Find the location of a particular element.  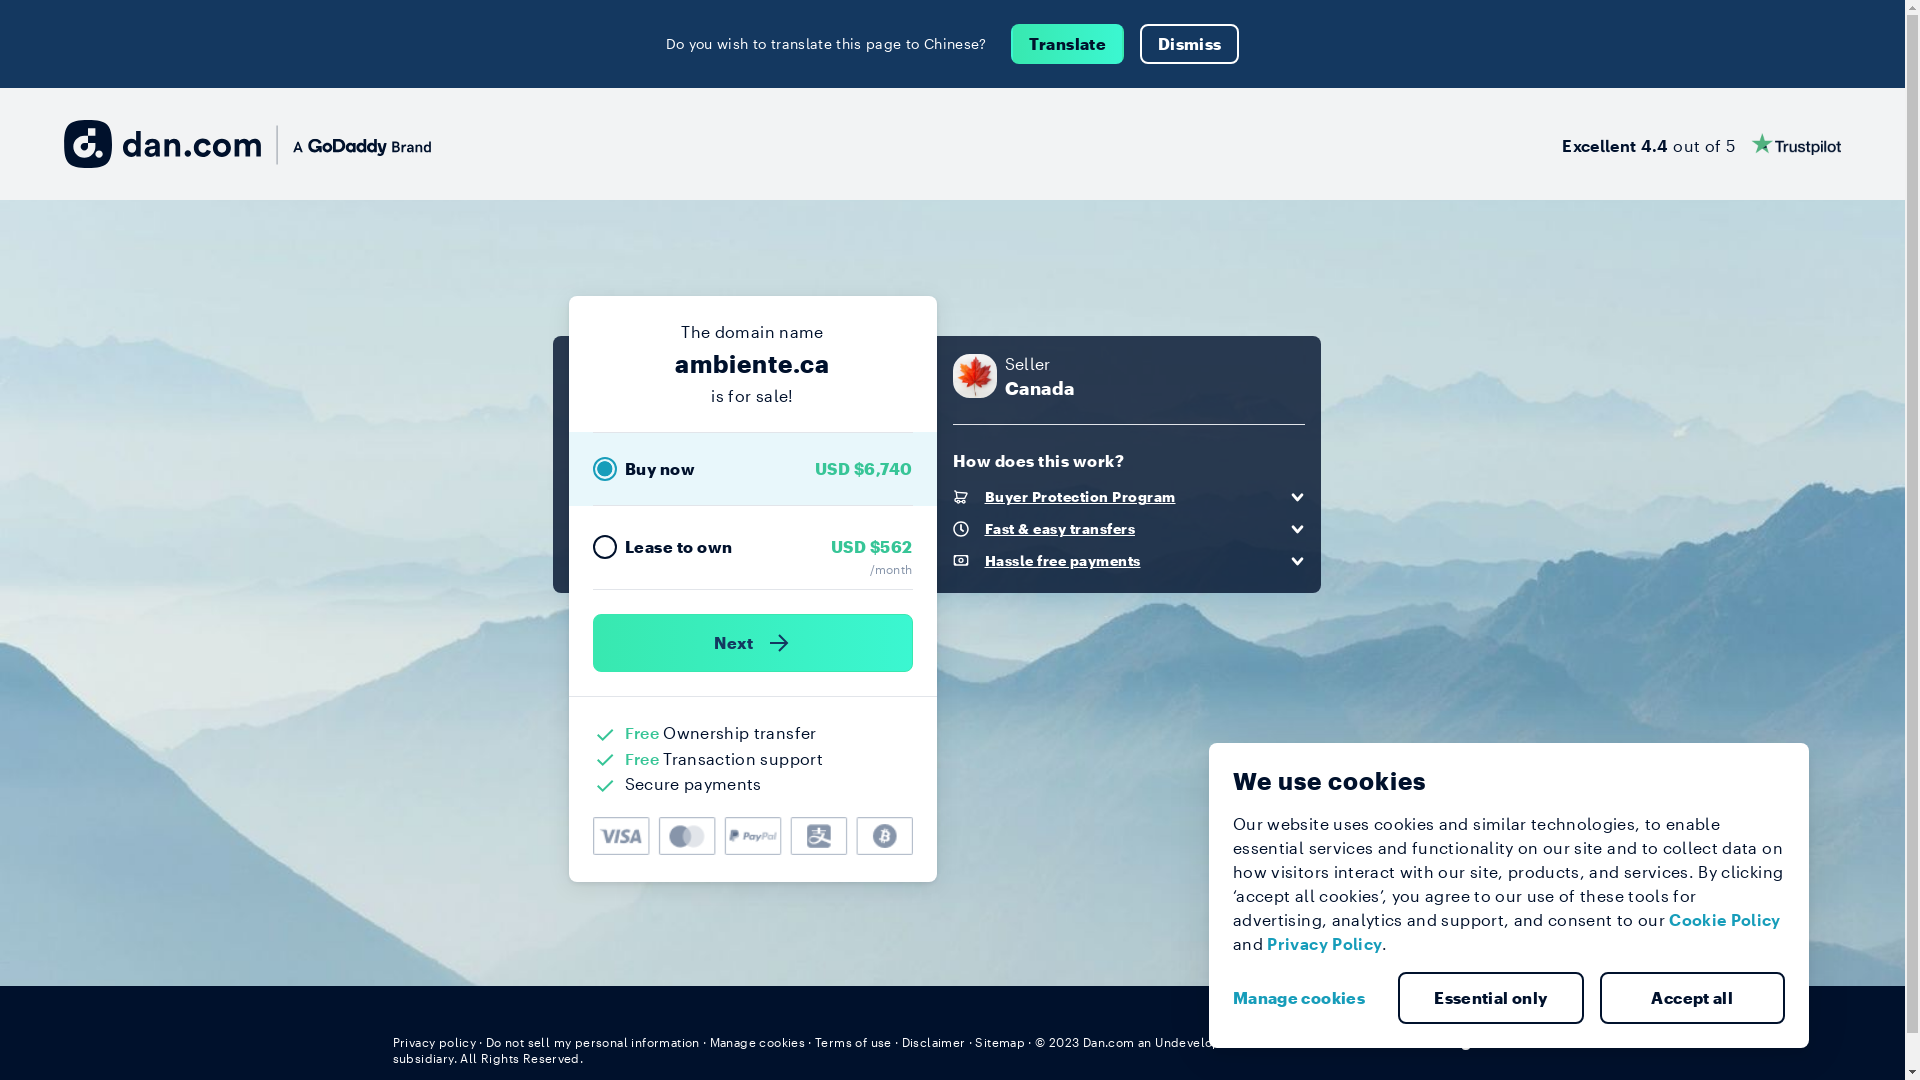

Terms of use is located at coordinates (854, 1042).